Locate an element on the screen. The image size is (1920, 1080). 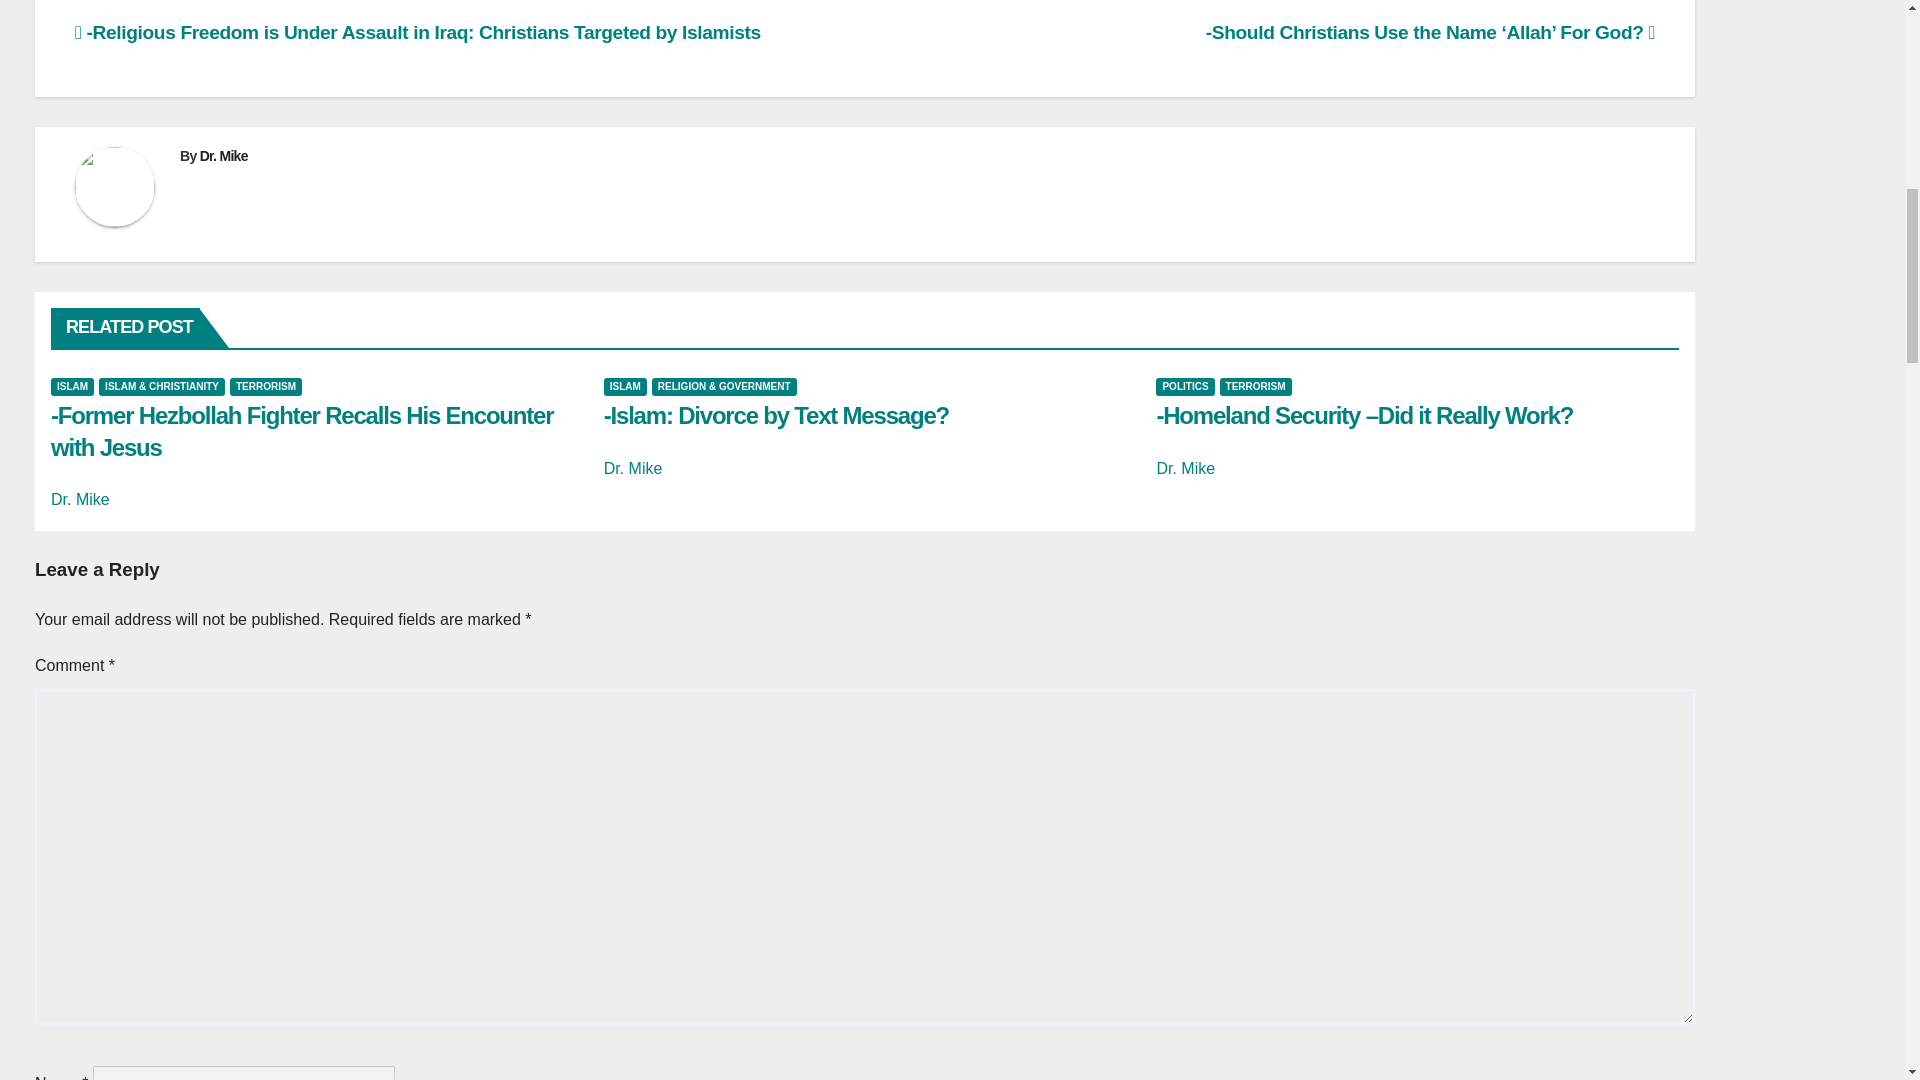
Dr. Mike is located at coordinates (223, 156).